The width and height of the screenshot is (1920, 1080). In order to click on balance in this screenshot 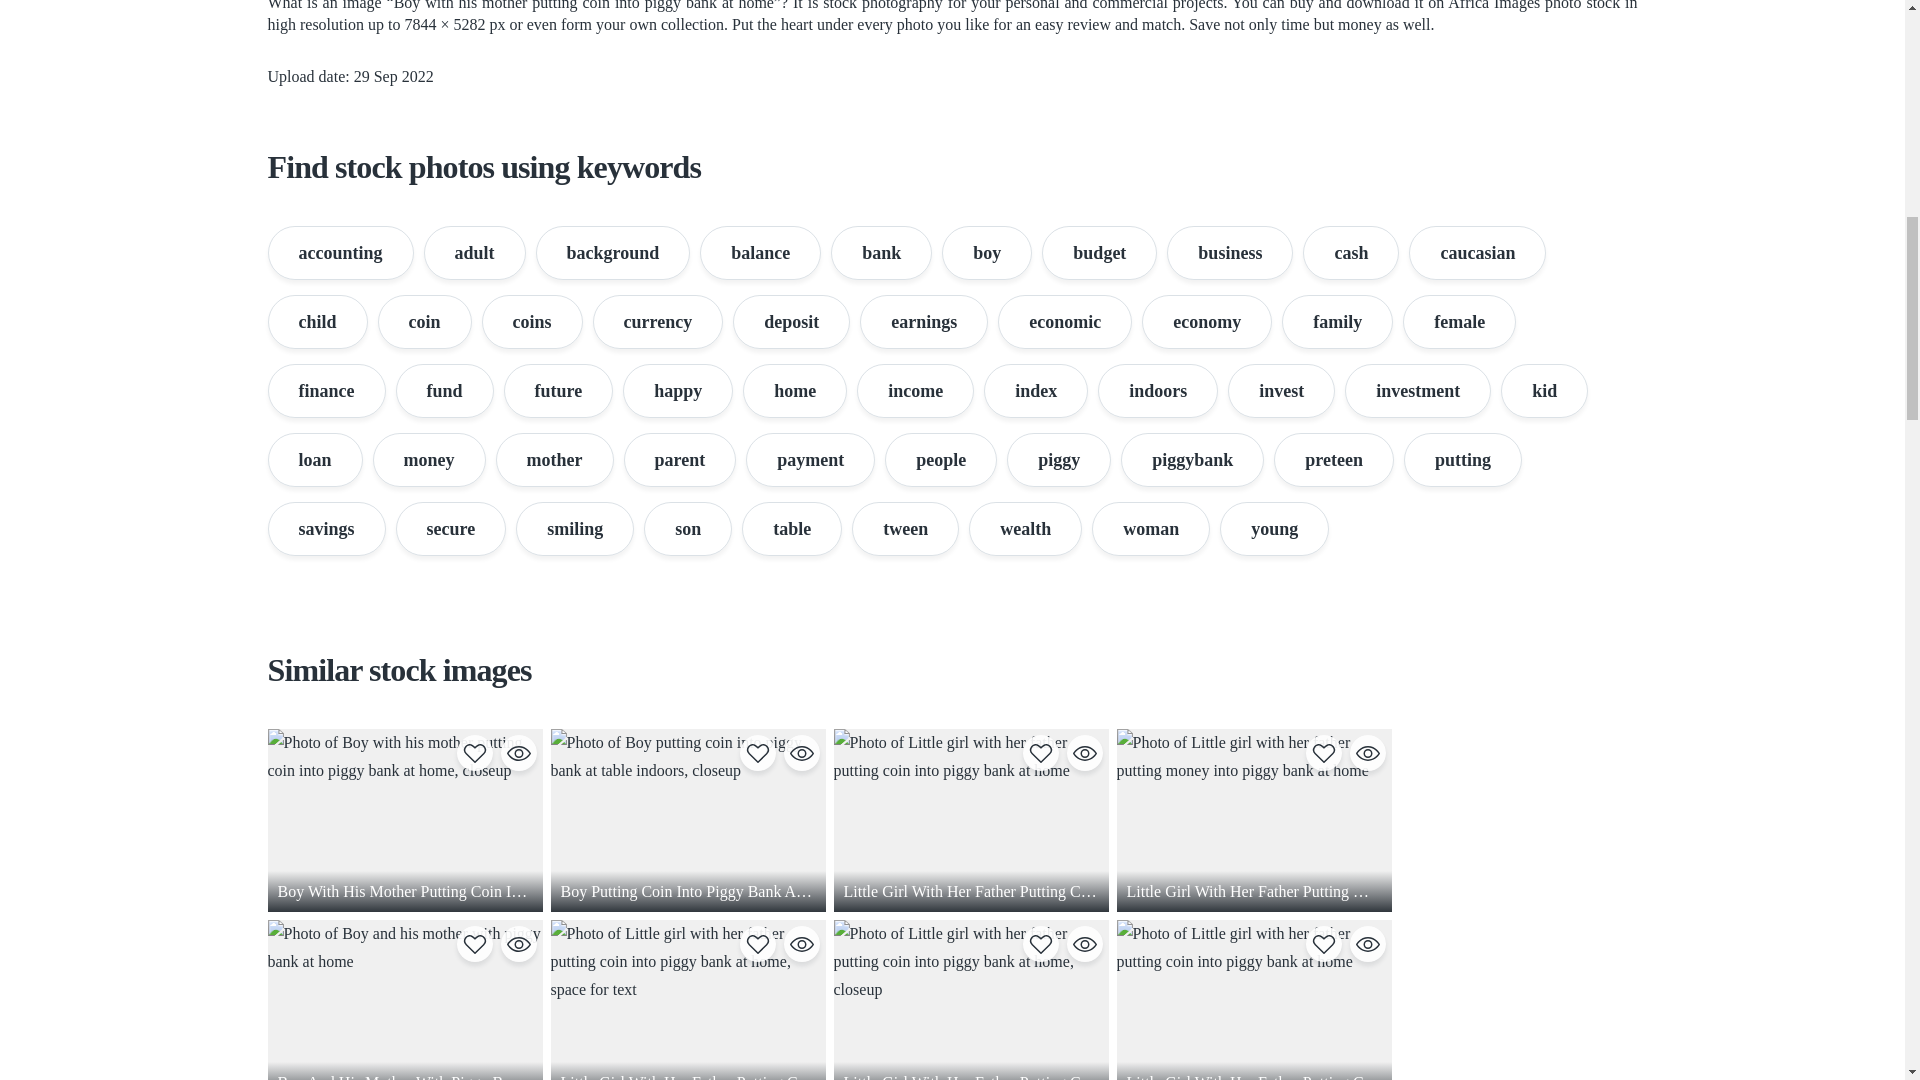, I will do `click(760, 252)`.